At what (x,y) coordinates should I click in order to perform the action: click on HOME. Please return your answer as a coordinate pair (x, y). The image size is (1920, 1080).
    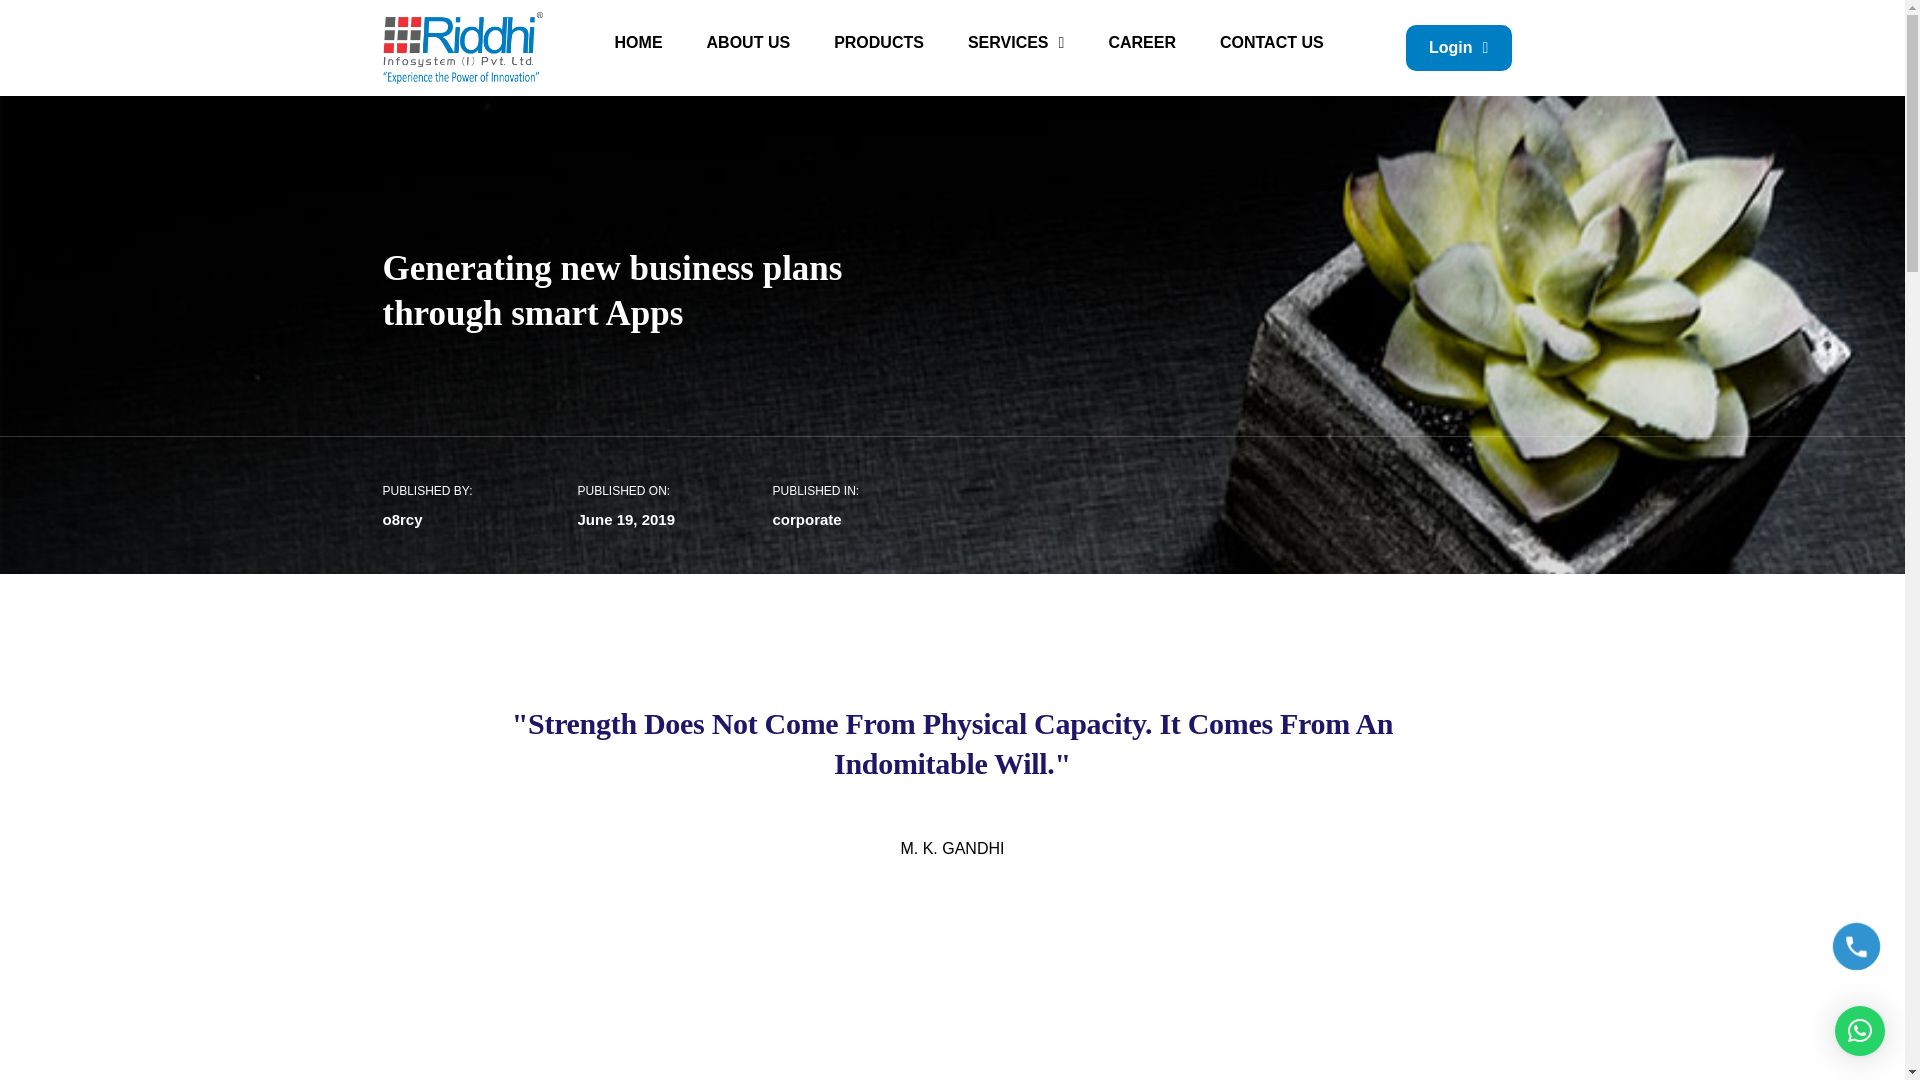
    Looking at the image, I should click on (639, 6).